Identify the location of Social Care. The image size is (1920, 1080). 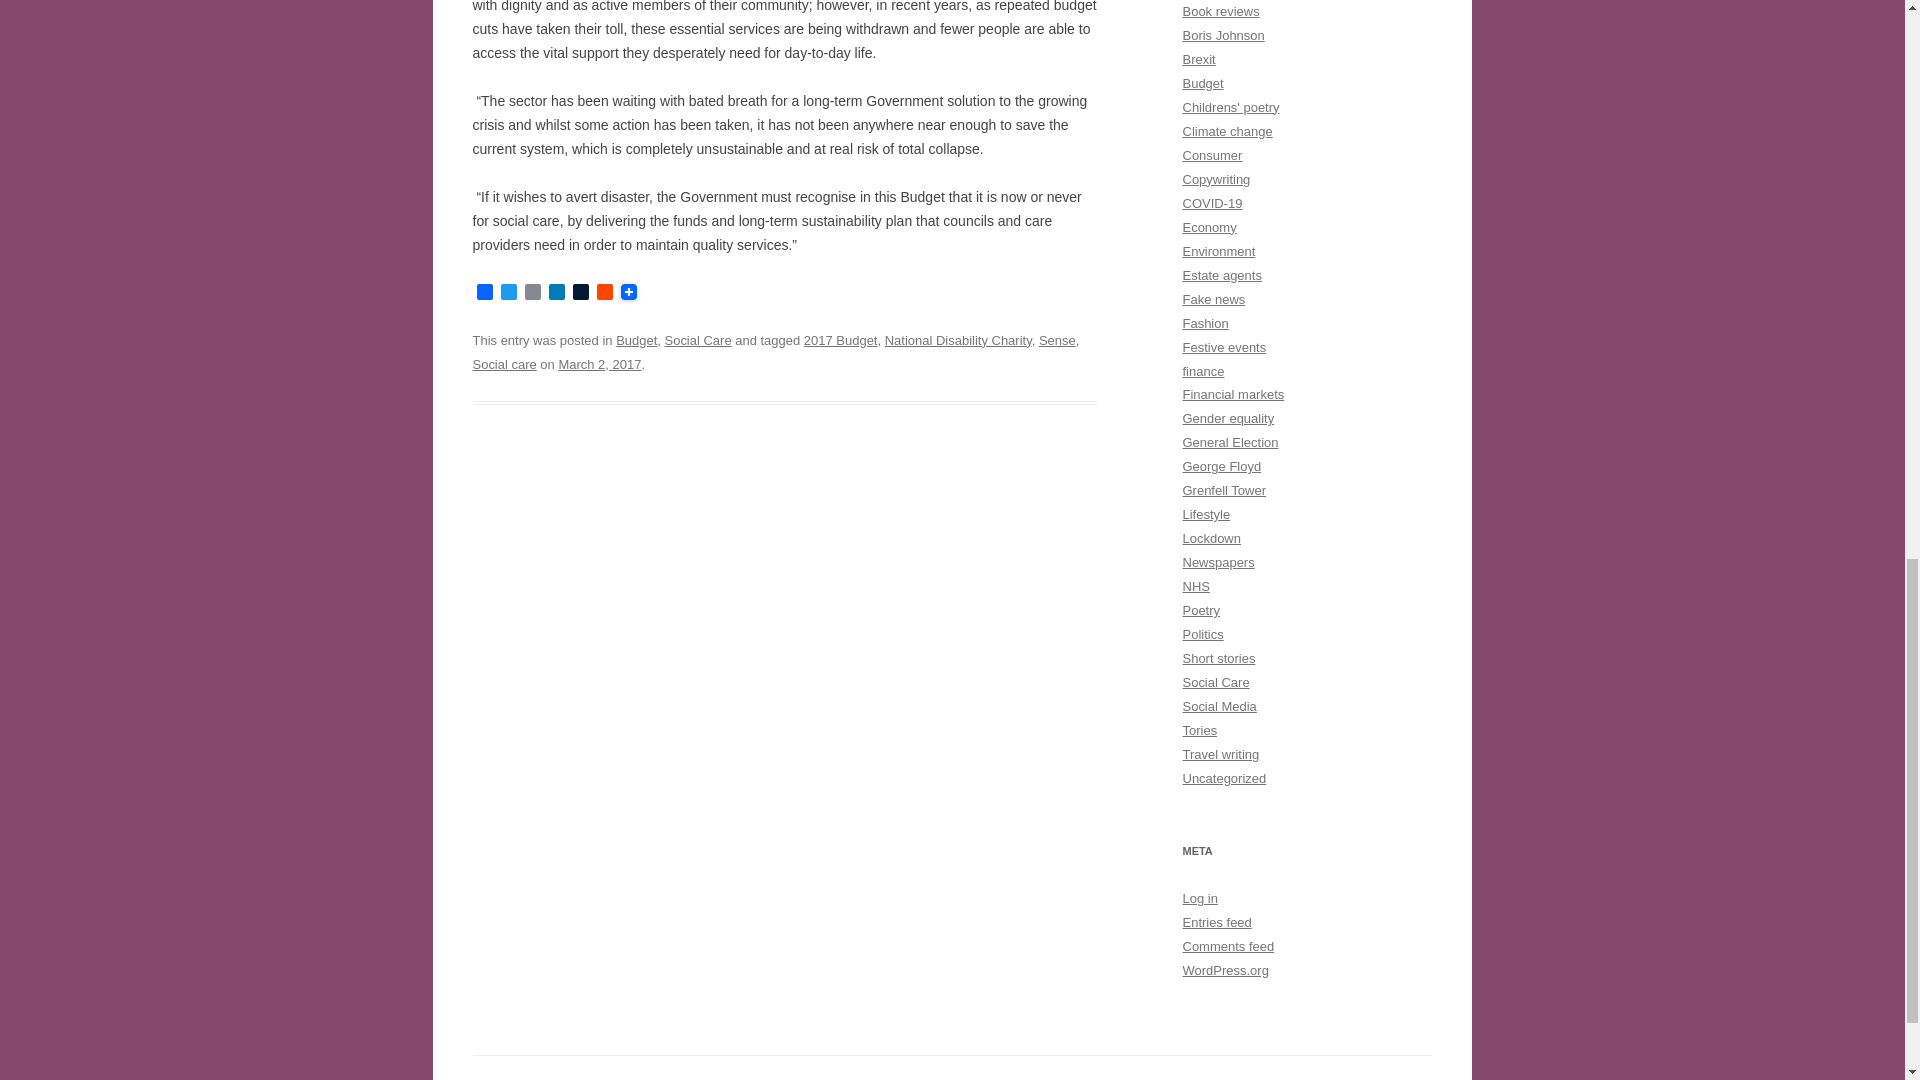
(698, 340).